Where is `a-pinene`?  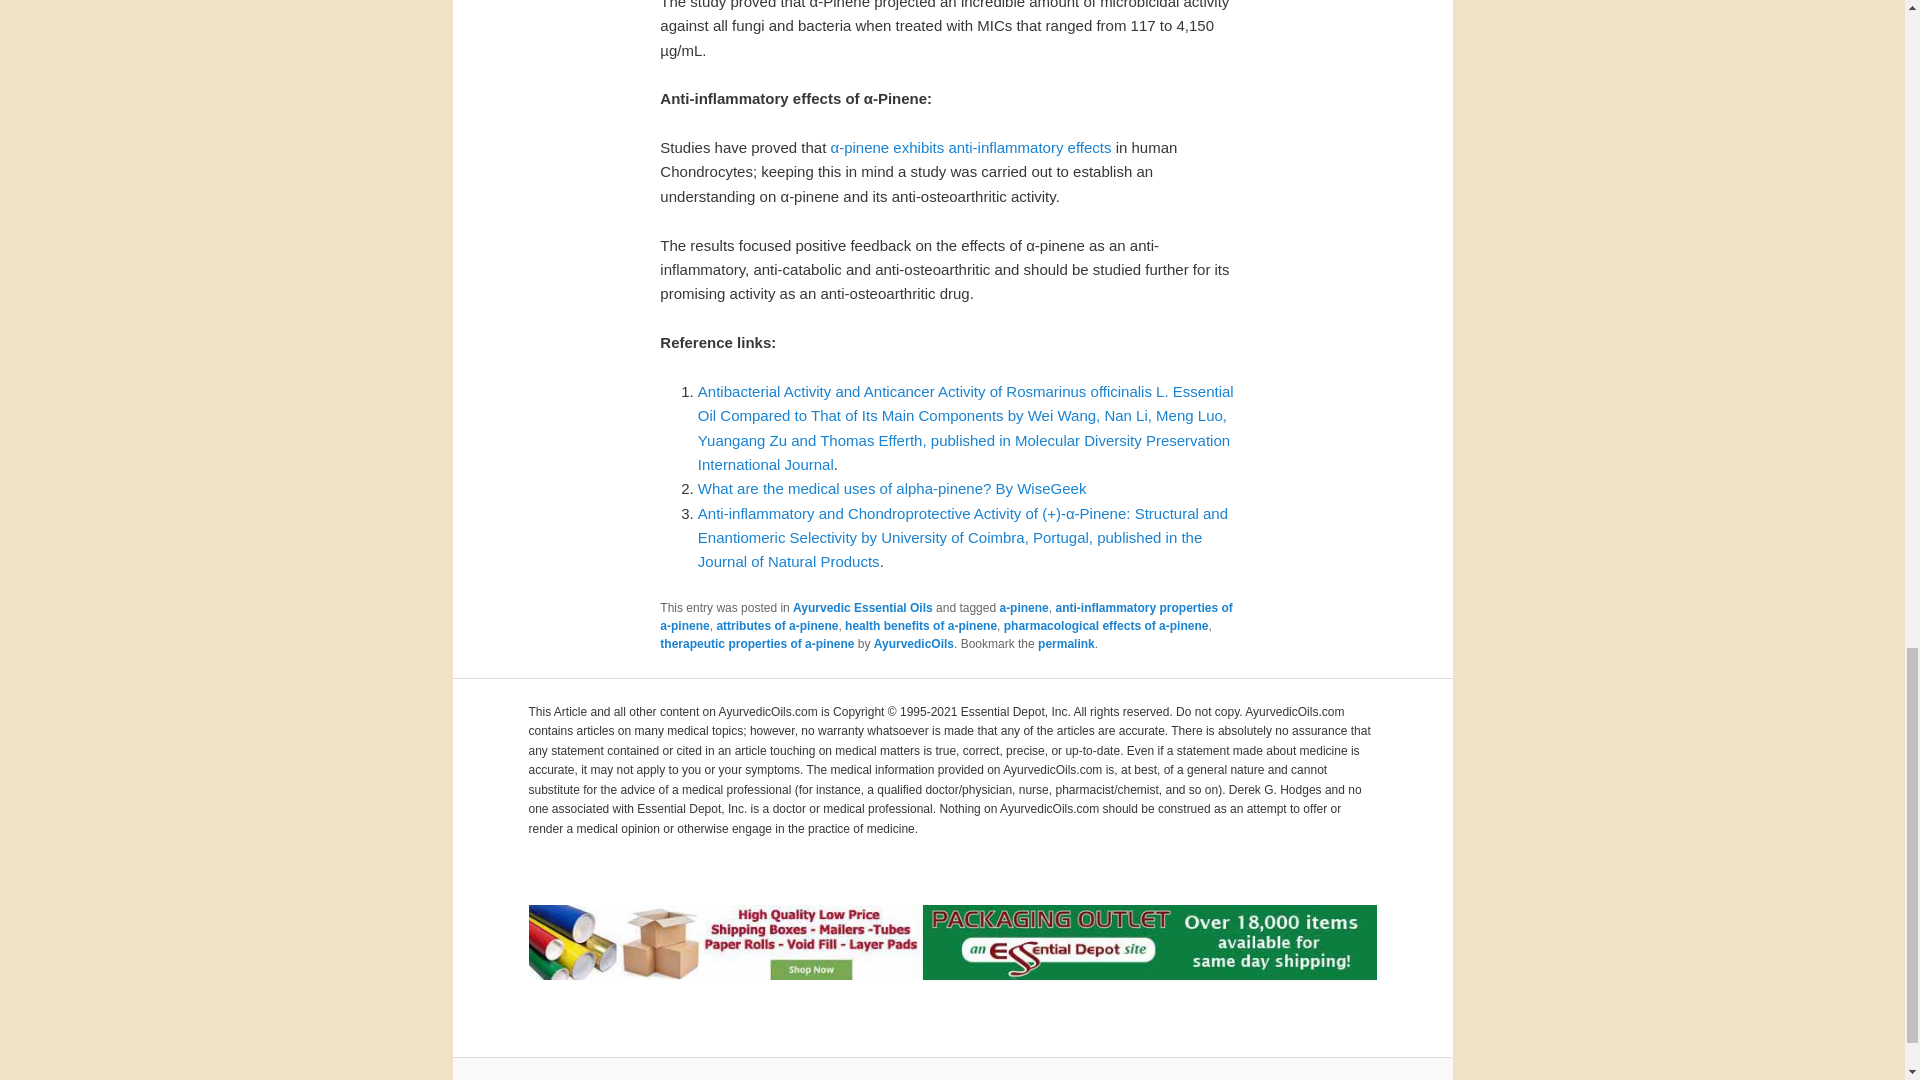 a-pinene is located at coordinates (1023, 607).